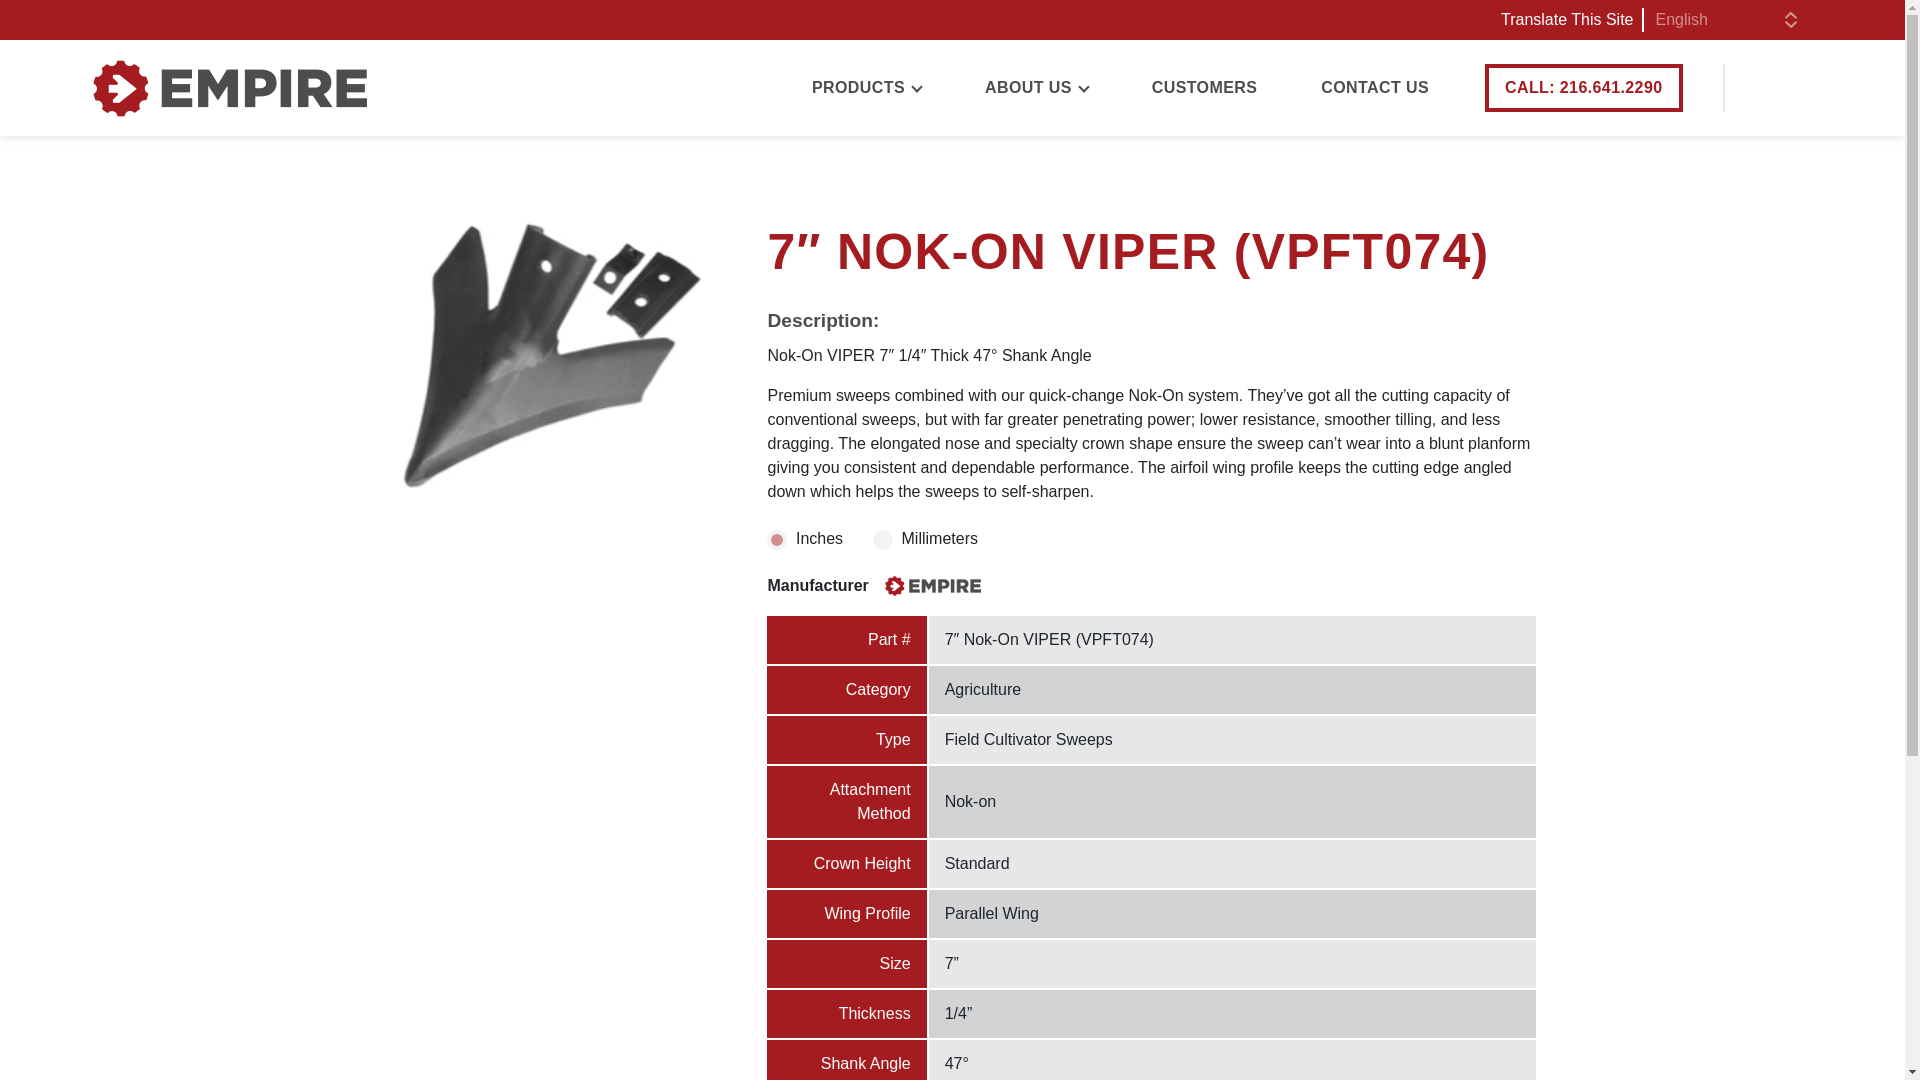 The height and width of the screenshot is (1080, 1920). Describe the element at coordinates (882, 540) in the screenshot. I see `metric` at that location.